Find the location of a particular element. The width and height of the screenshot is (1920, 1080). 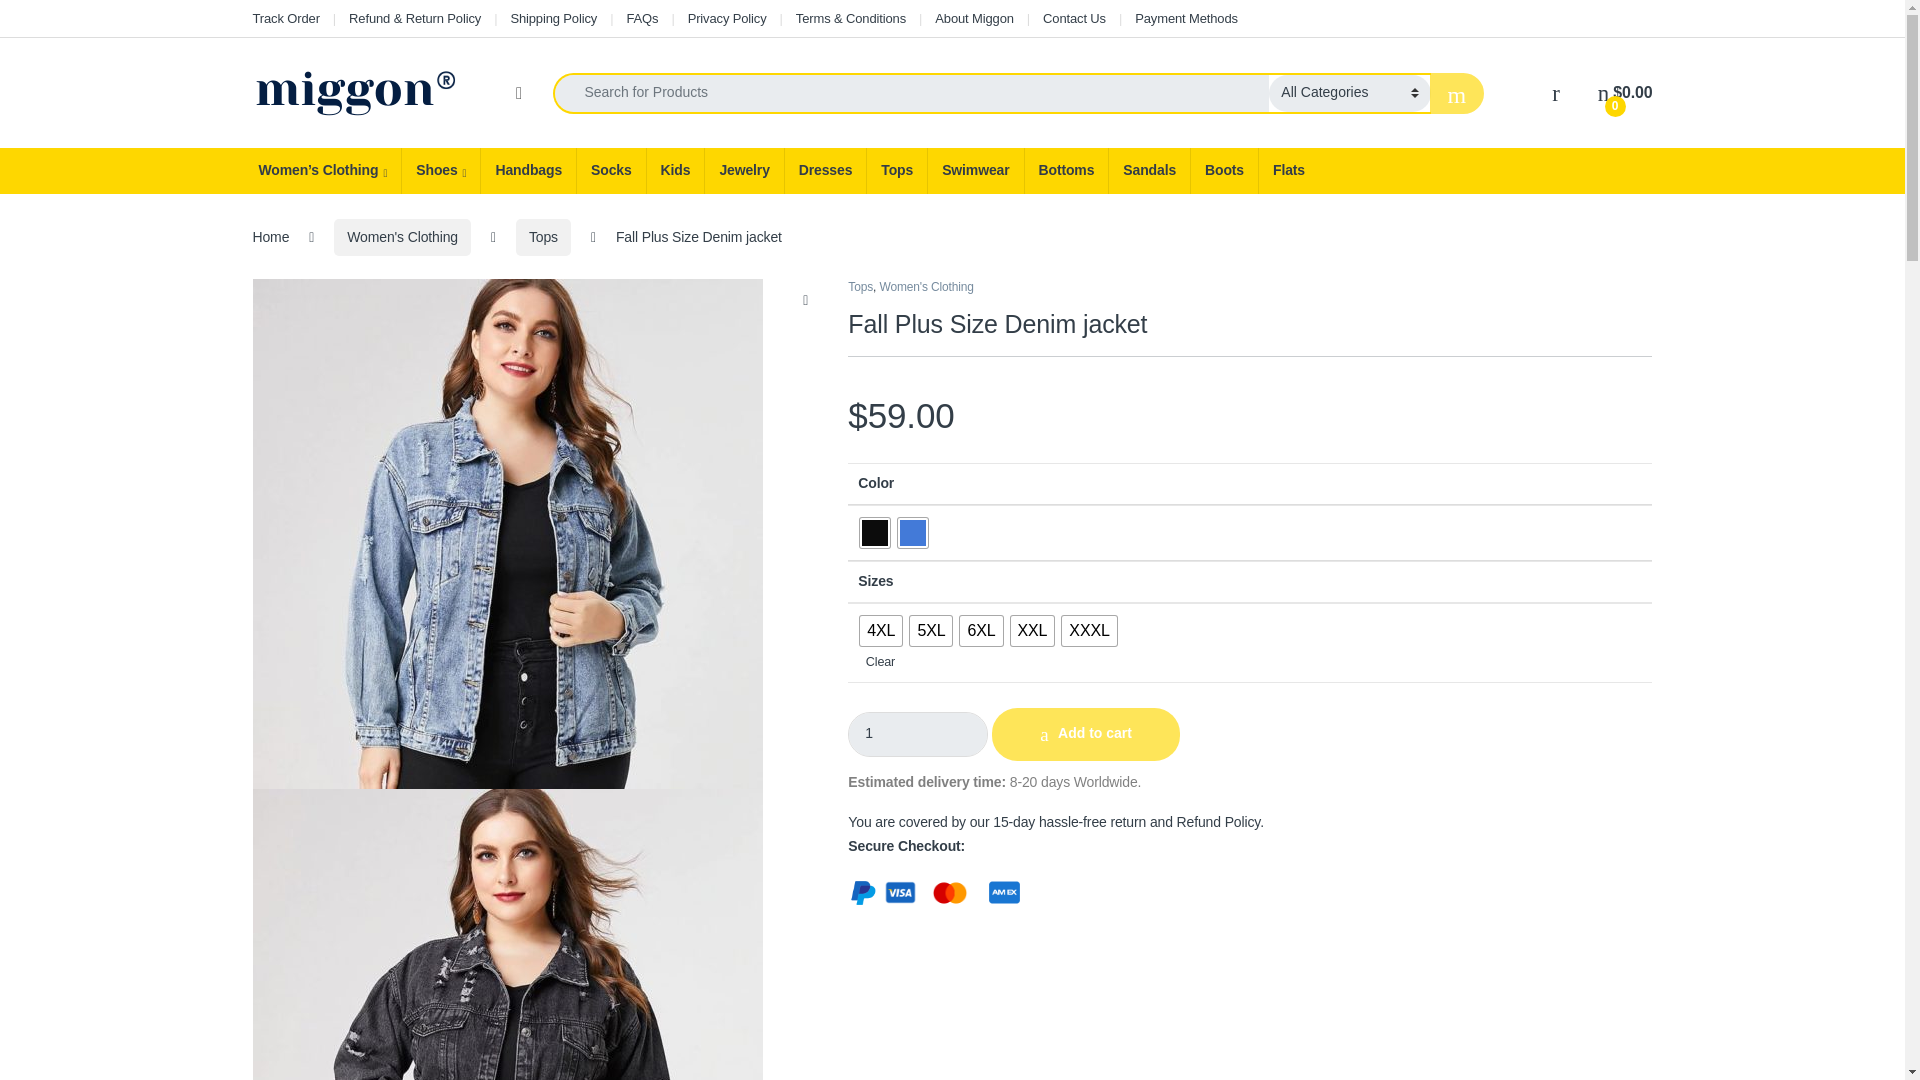

About Miggon is located at coordinates (974, 18).